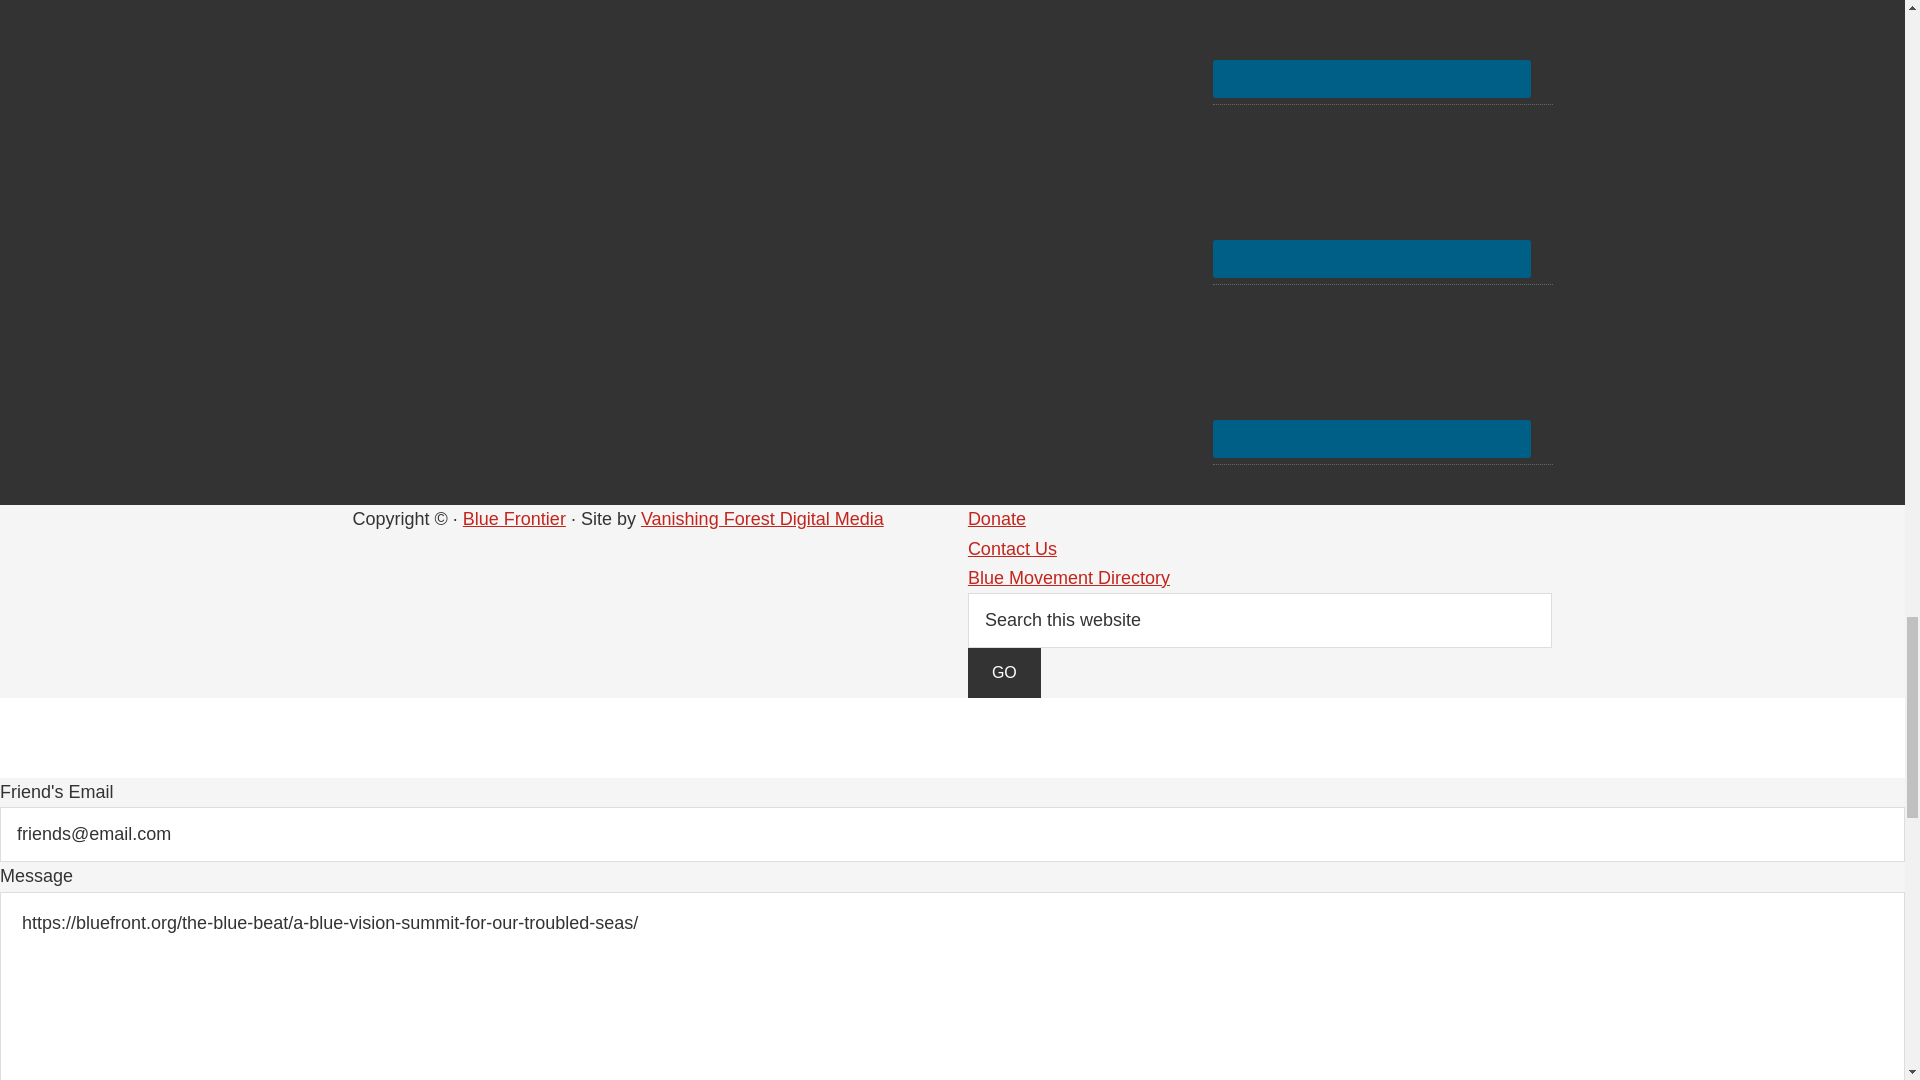 This screenshot has width=1920, height=1080. What do you see at coordinates (762, 518) in the screenshot?
I see `Vanishing Forest Digital Media` at bounding box center [762, 518].